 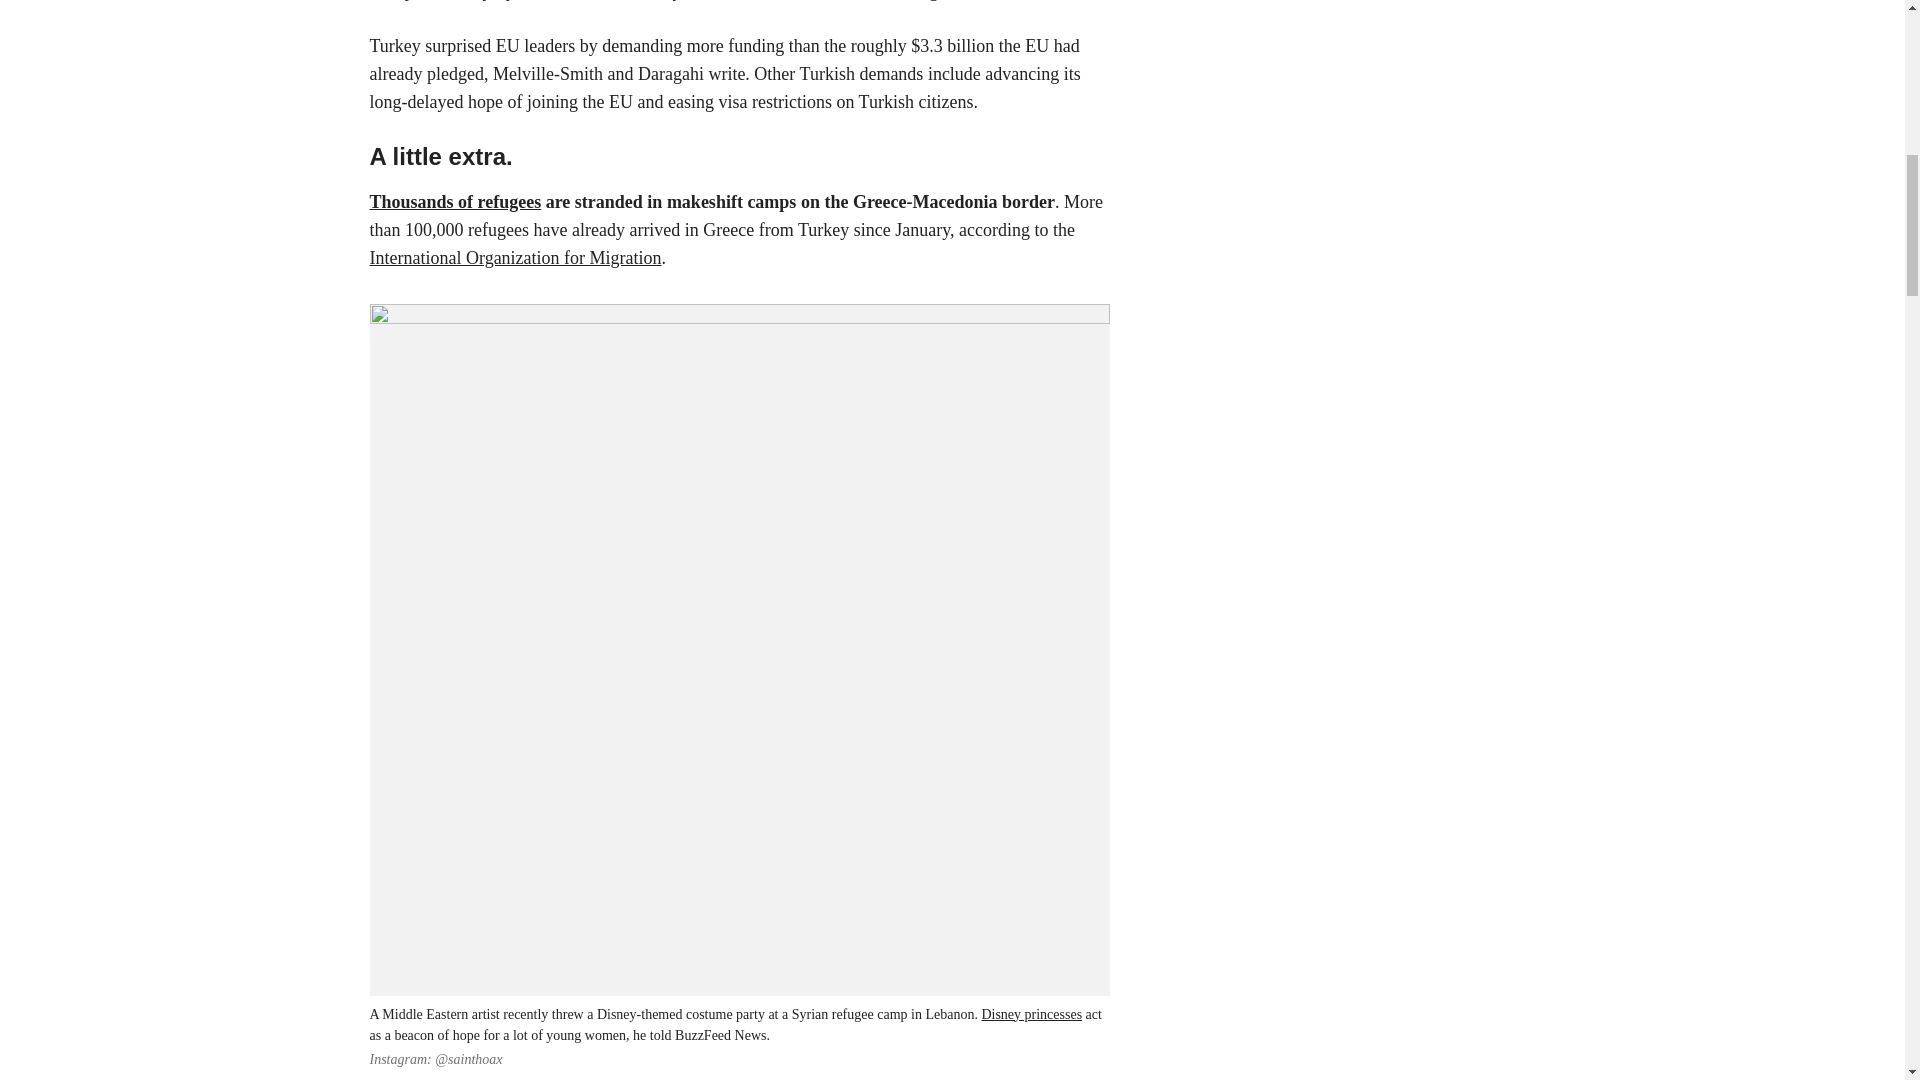 I want to click on International Organization for Migration, so click(x=516, y=258).